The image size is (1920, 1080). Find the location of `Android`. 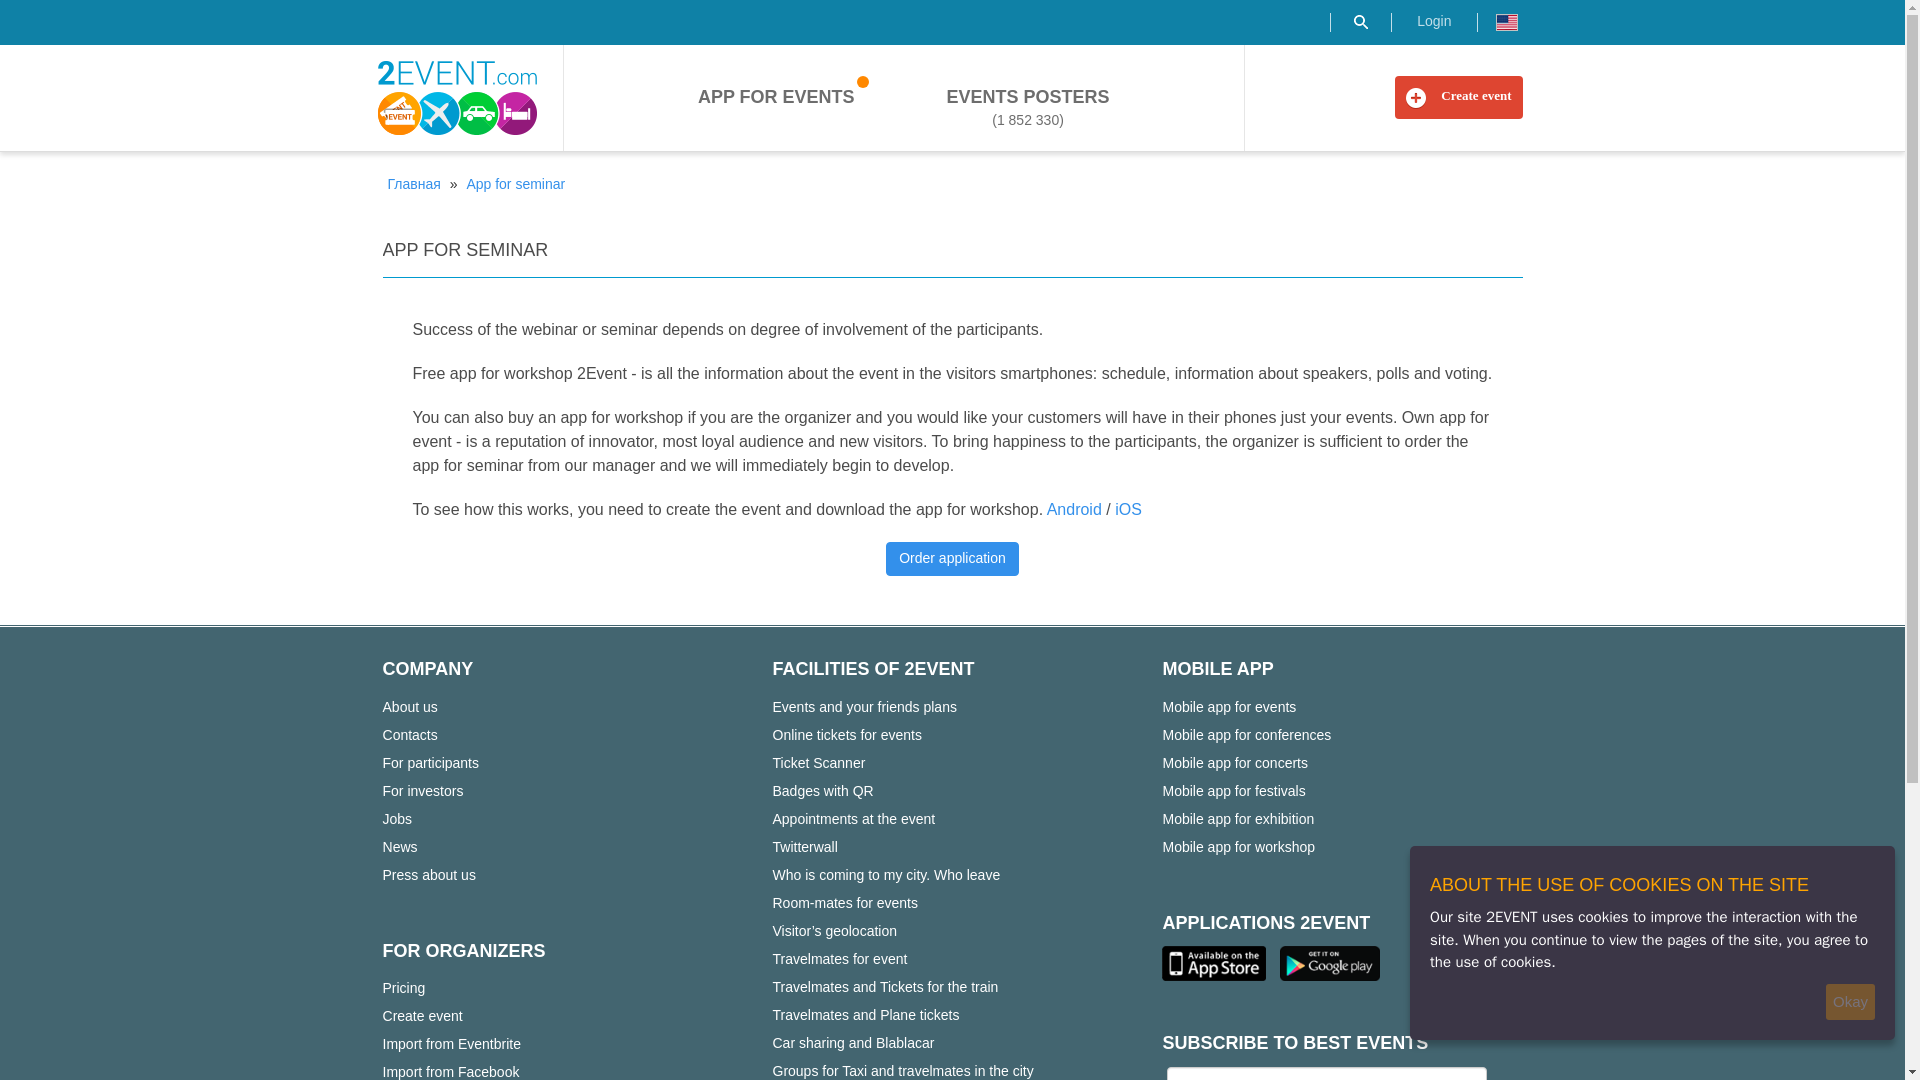

Android is located at coordinates (1074, 510).